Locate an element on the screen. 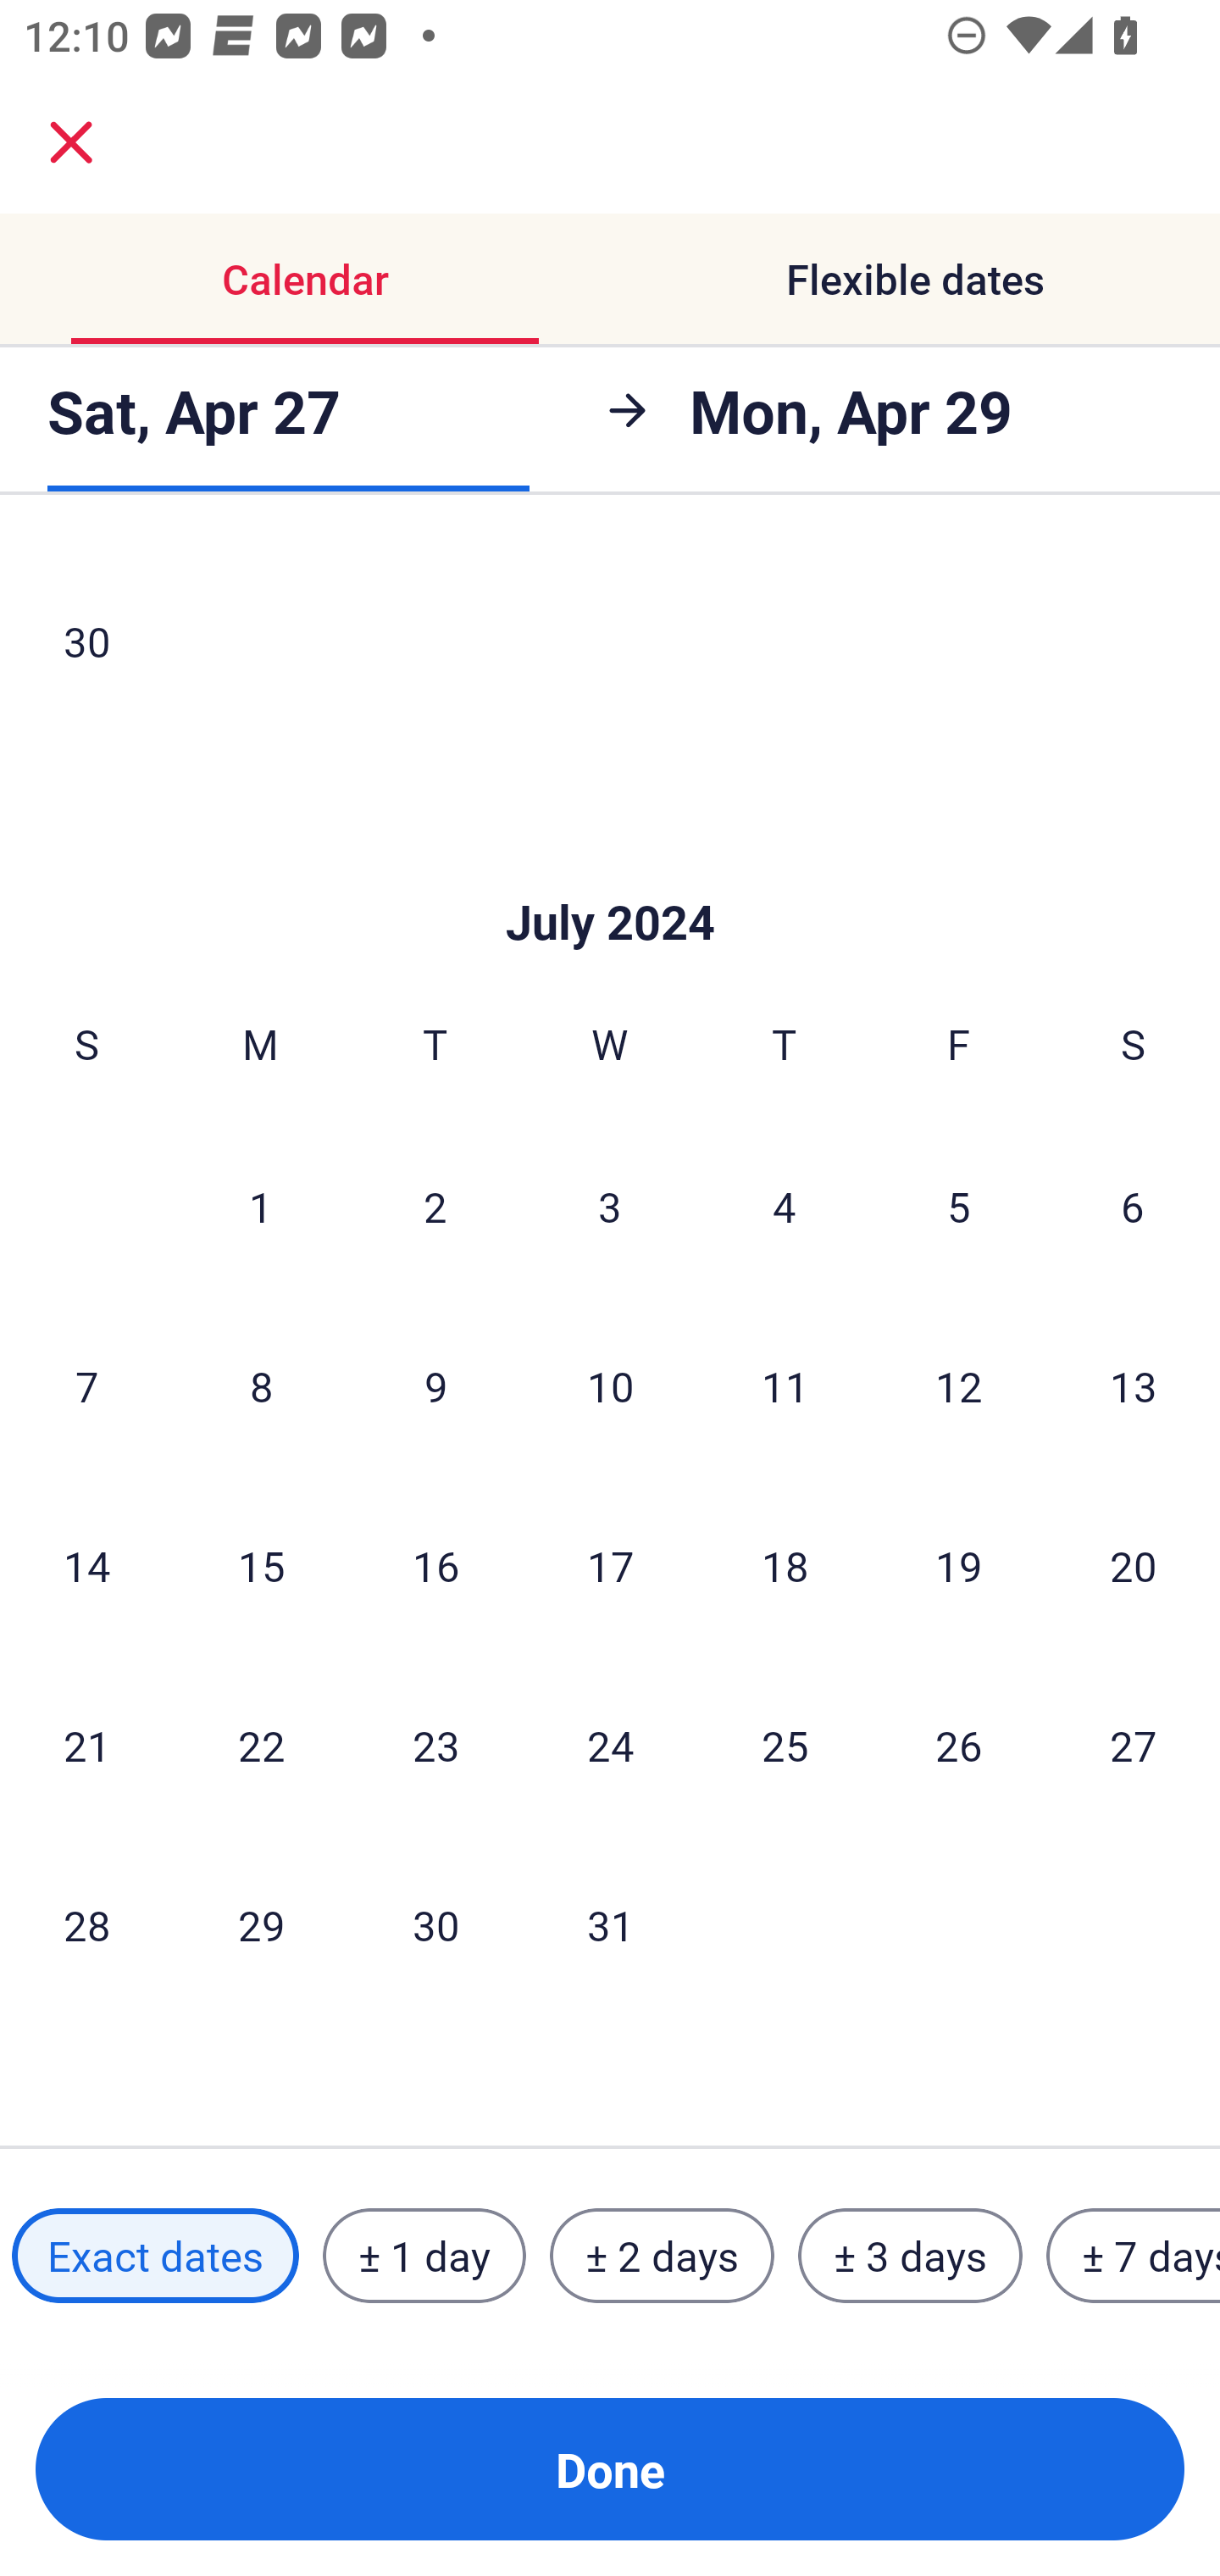 Image resolution: width=1220 pixels, height=2576 pixels. ± 7 days is located at coordinates (1134, 2255).